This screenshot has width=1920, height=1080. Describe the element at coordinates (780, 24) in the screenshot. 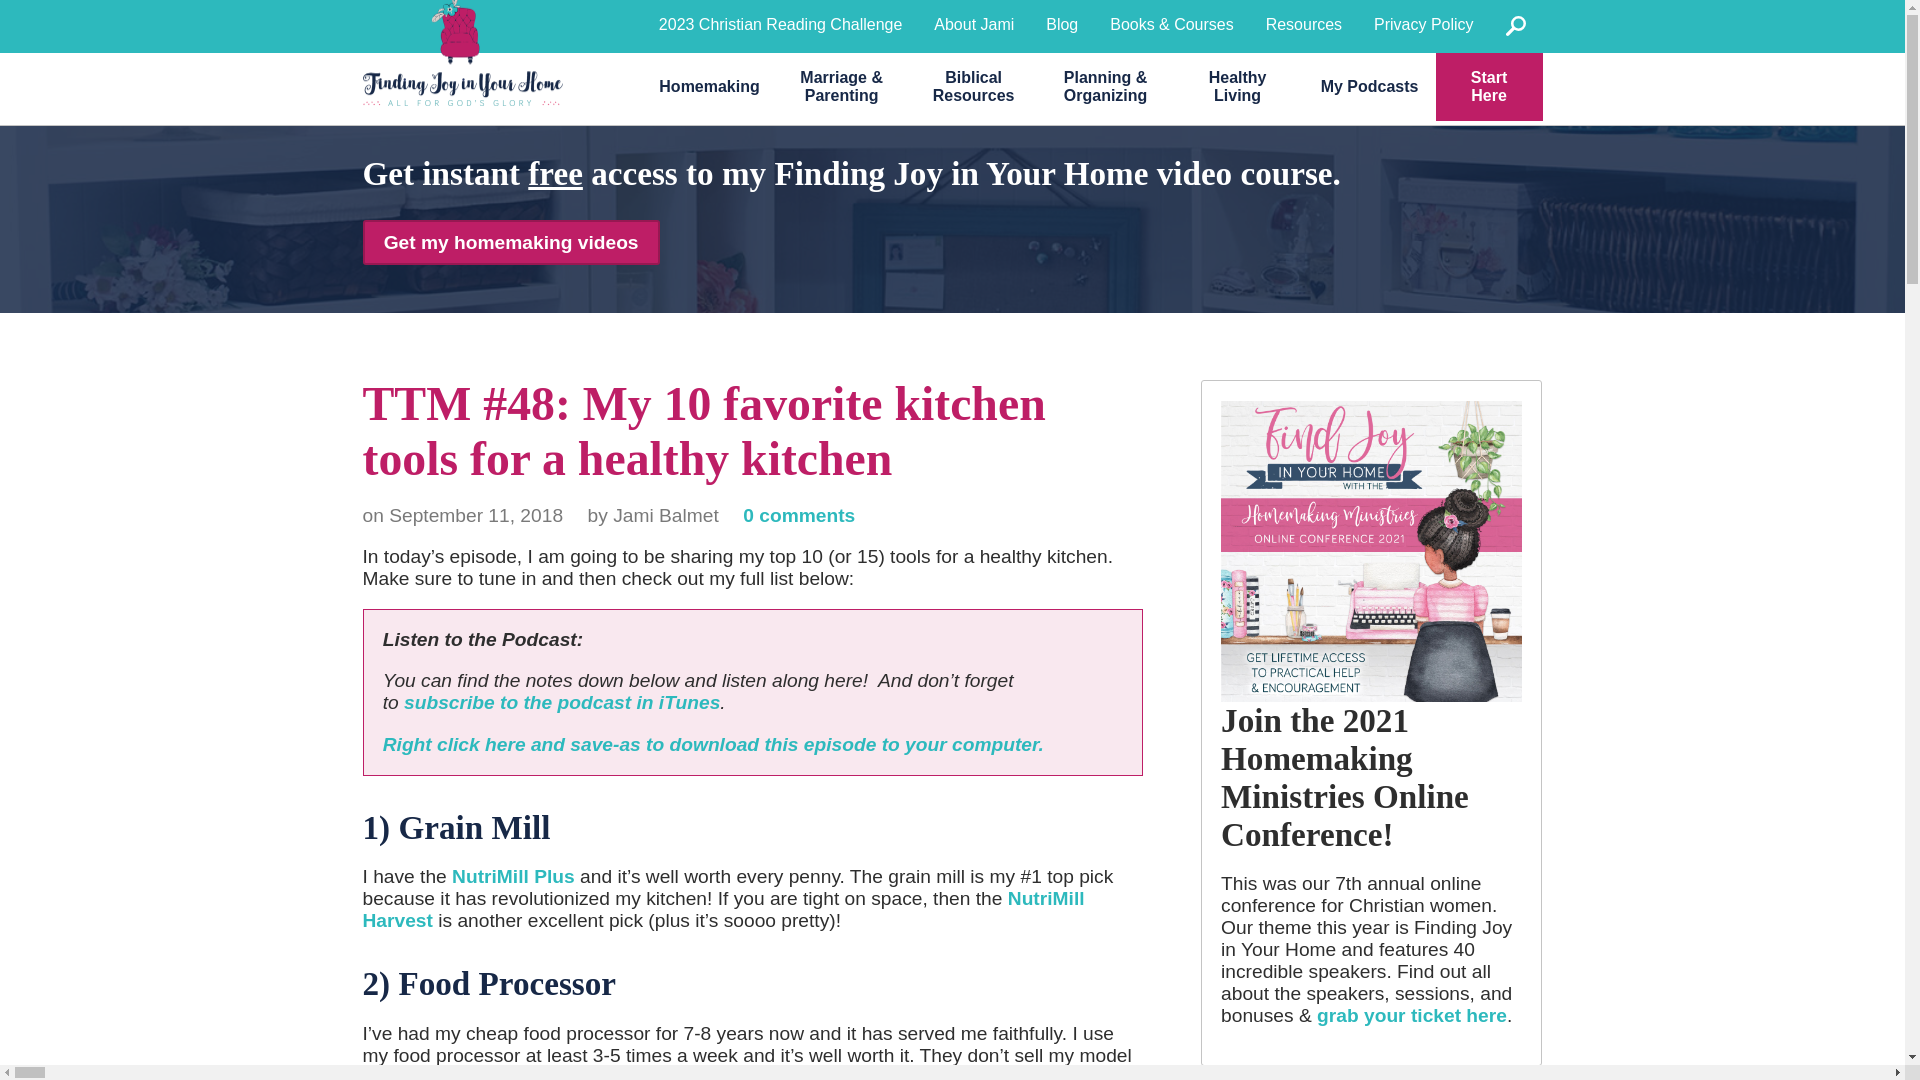

I see `2023 Christian Reading Challenge` at that location.